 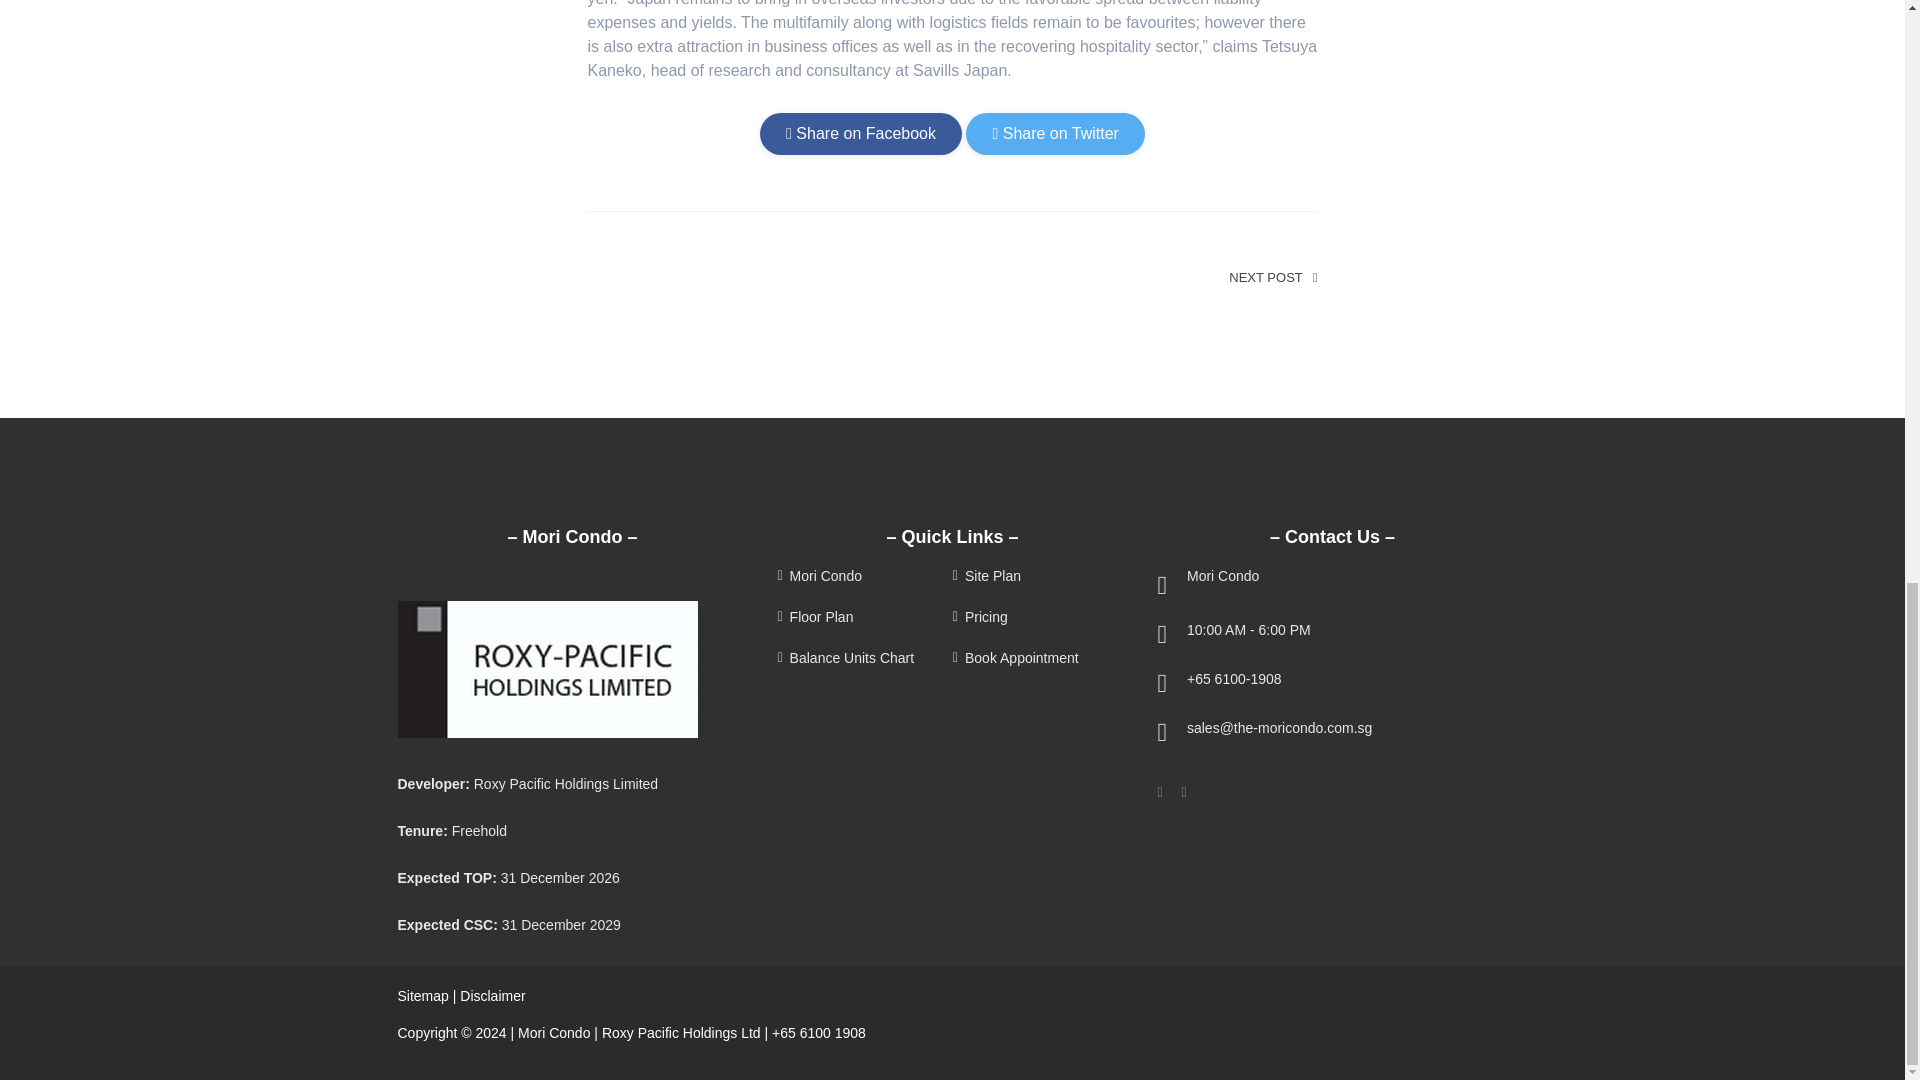 What do you see at coordinates (862, 618) in the screenshot?
I see `Floor Plan` at bounding box center [862, 618].